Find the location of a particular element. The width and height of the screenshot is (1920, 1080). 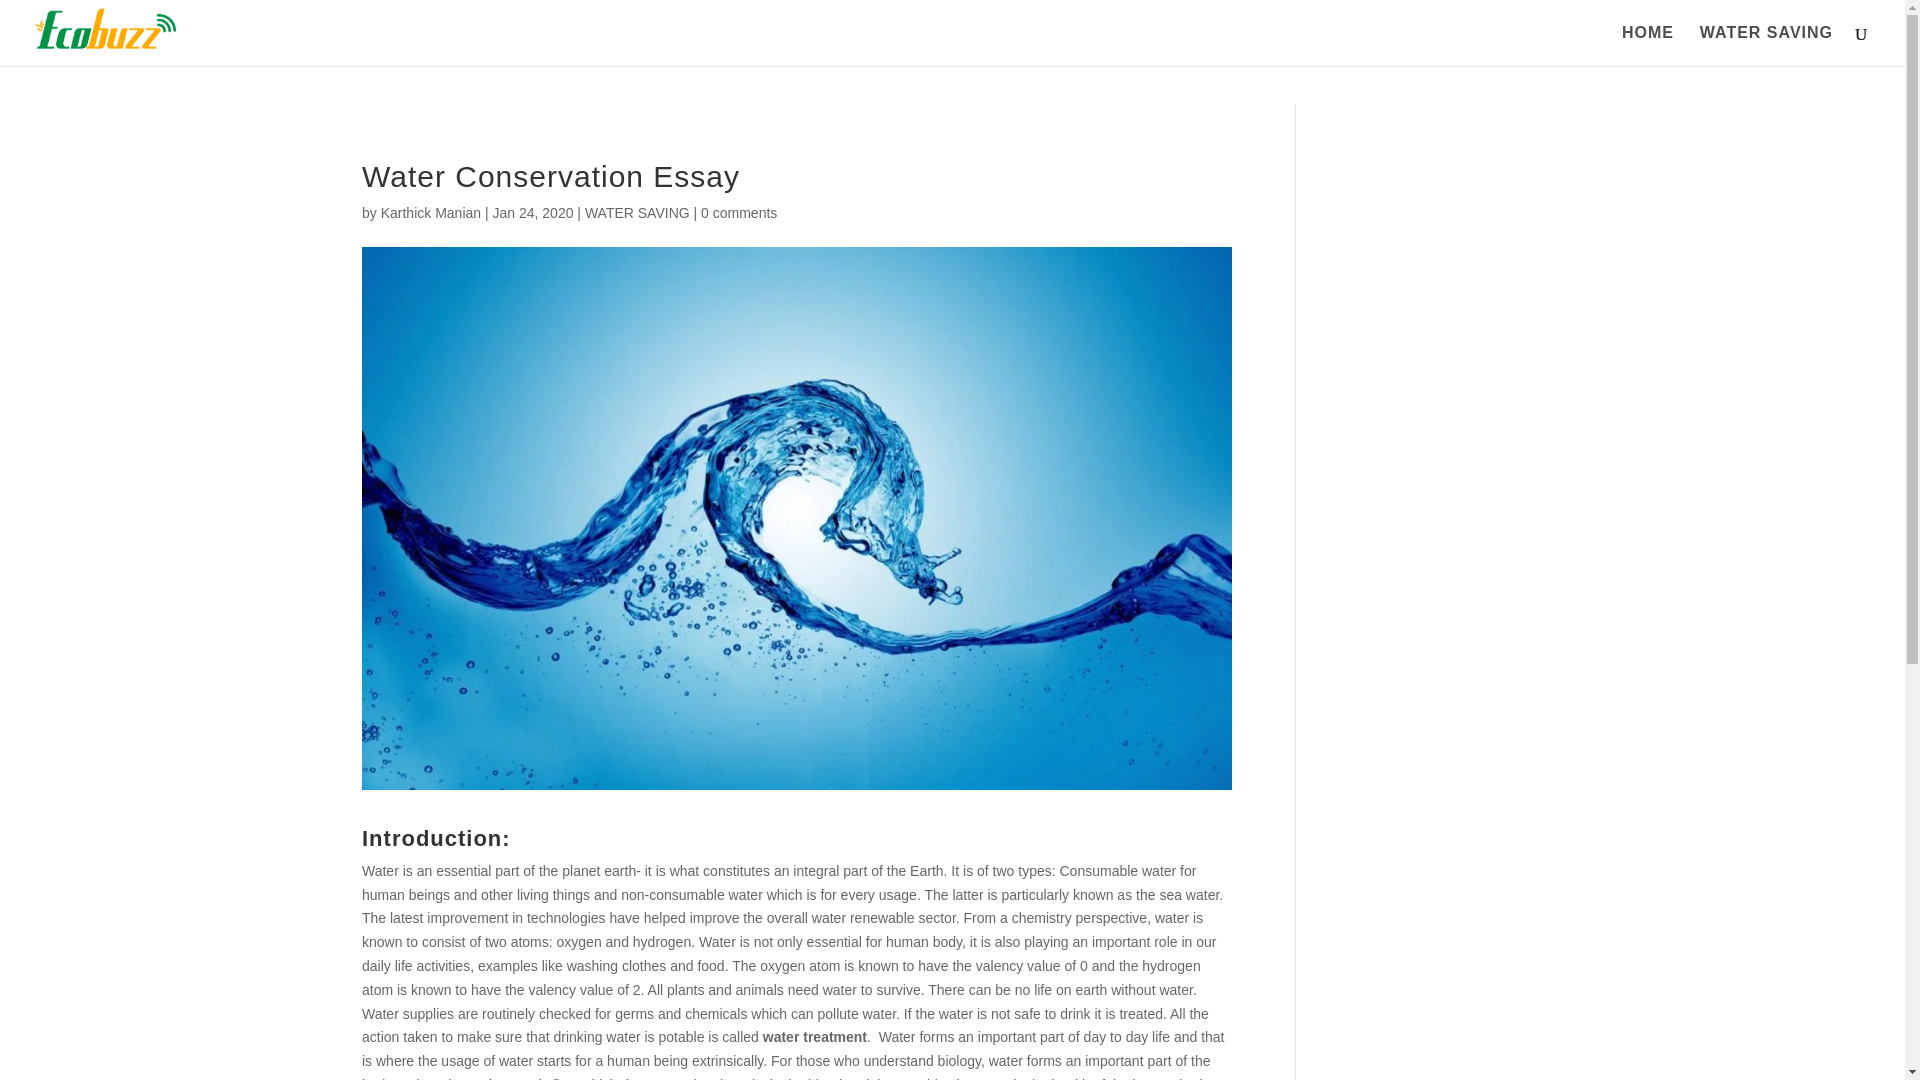

WATER SAVING is located at coordinates (637, 213).